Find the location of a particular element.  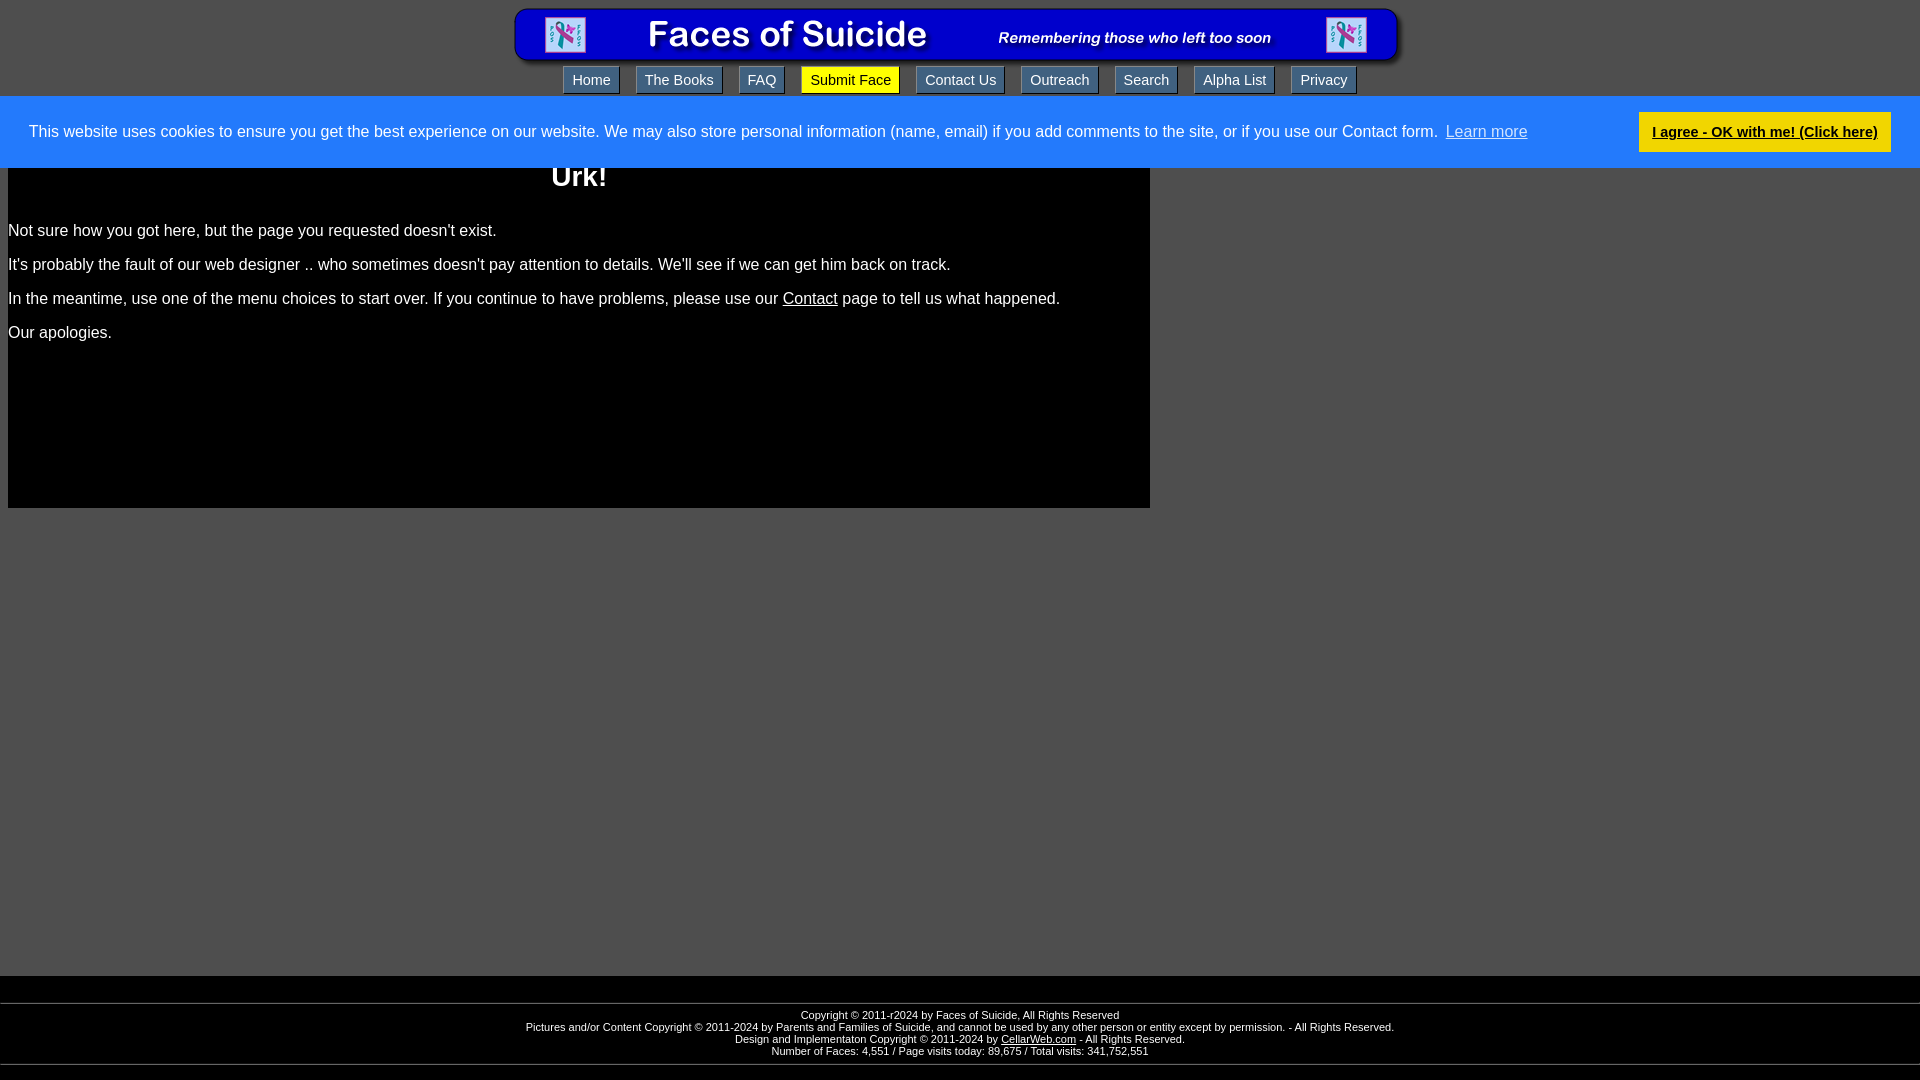

Contact is located at coordinates (810, 298).